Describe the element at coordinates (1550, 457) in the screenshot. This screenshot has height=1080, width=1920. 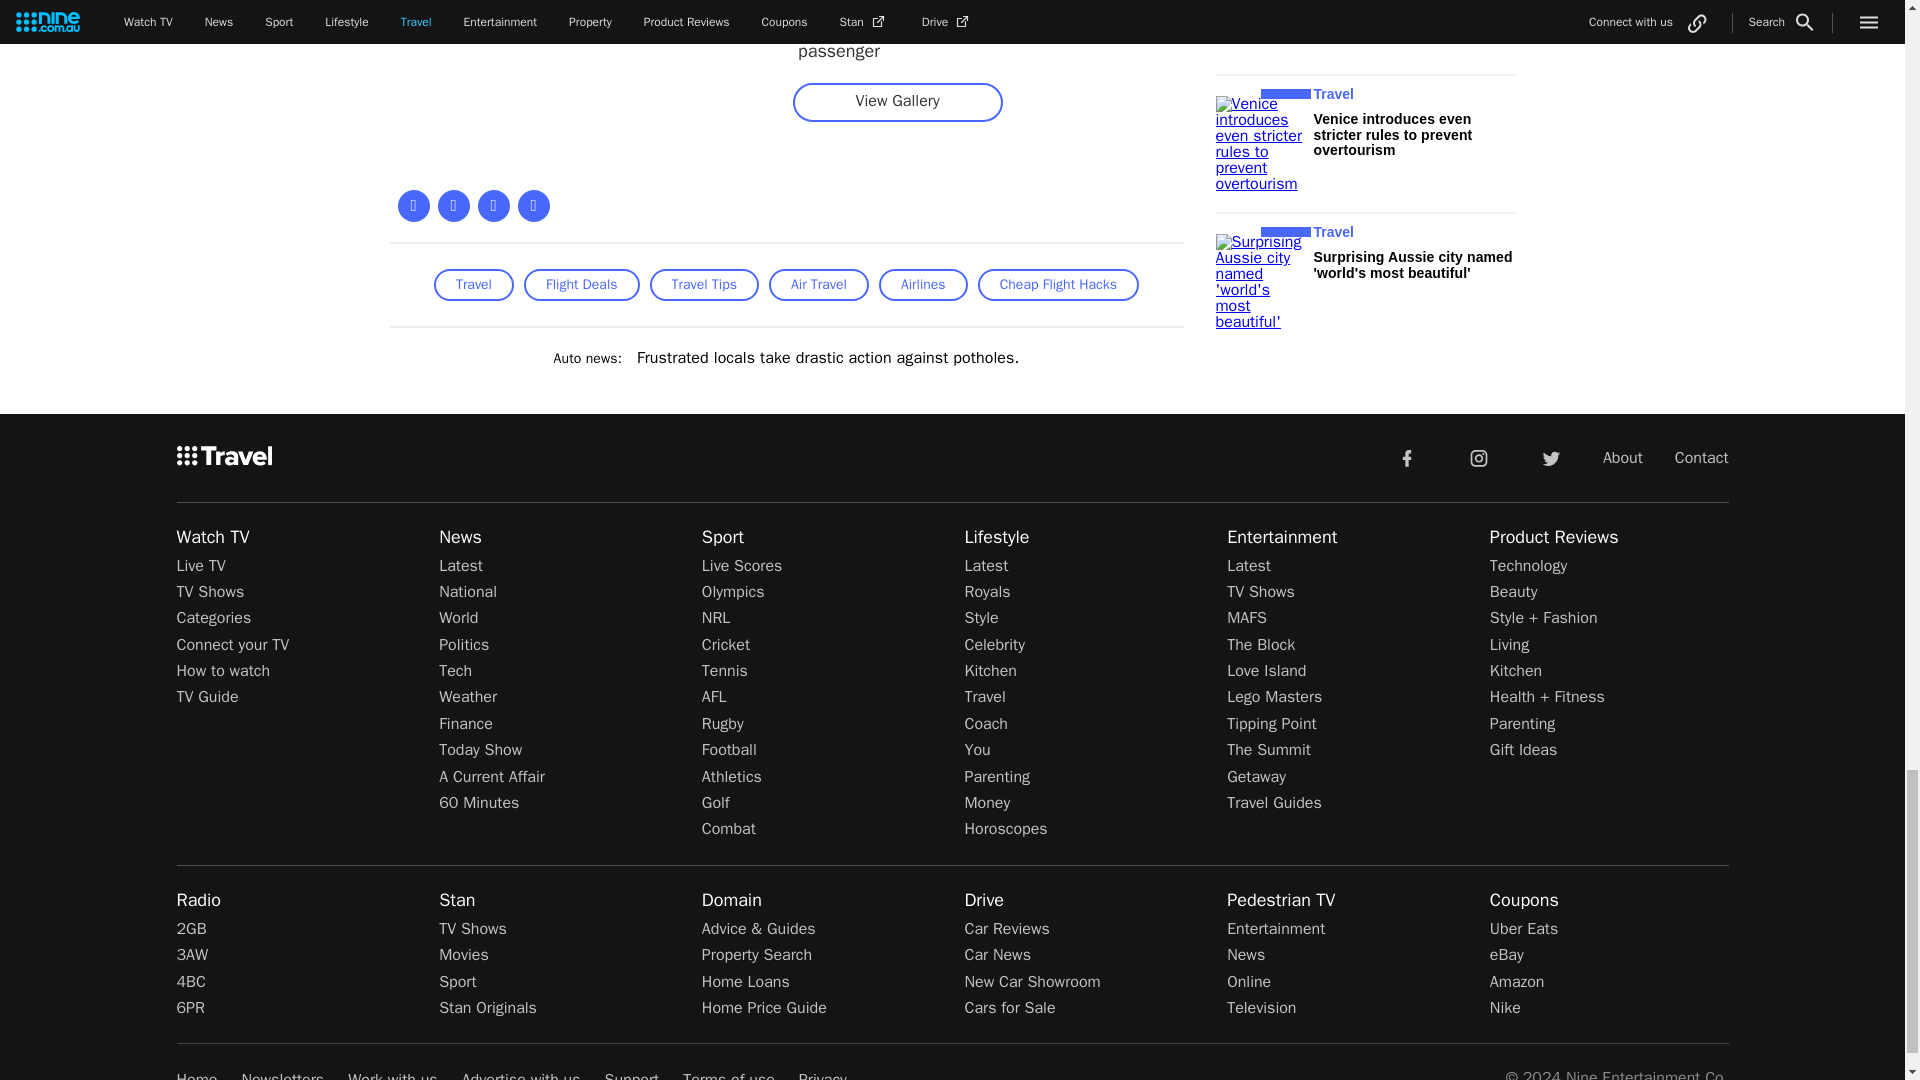
I see `twitter` at that location.